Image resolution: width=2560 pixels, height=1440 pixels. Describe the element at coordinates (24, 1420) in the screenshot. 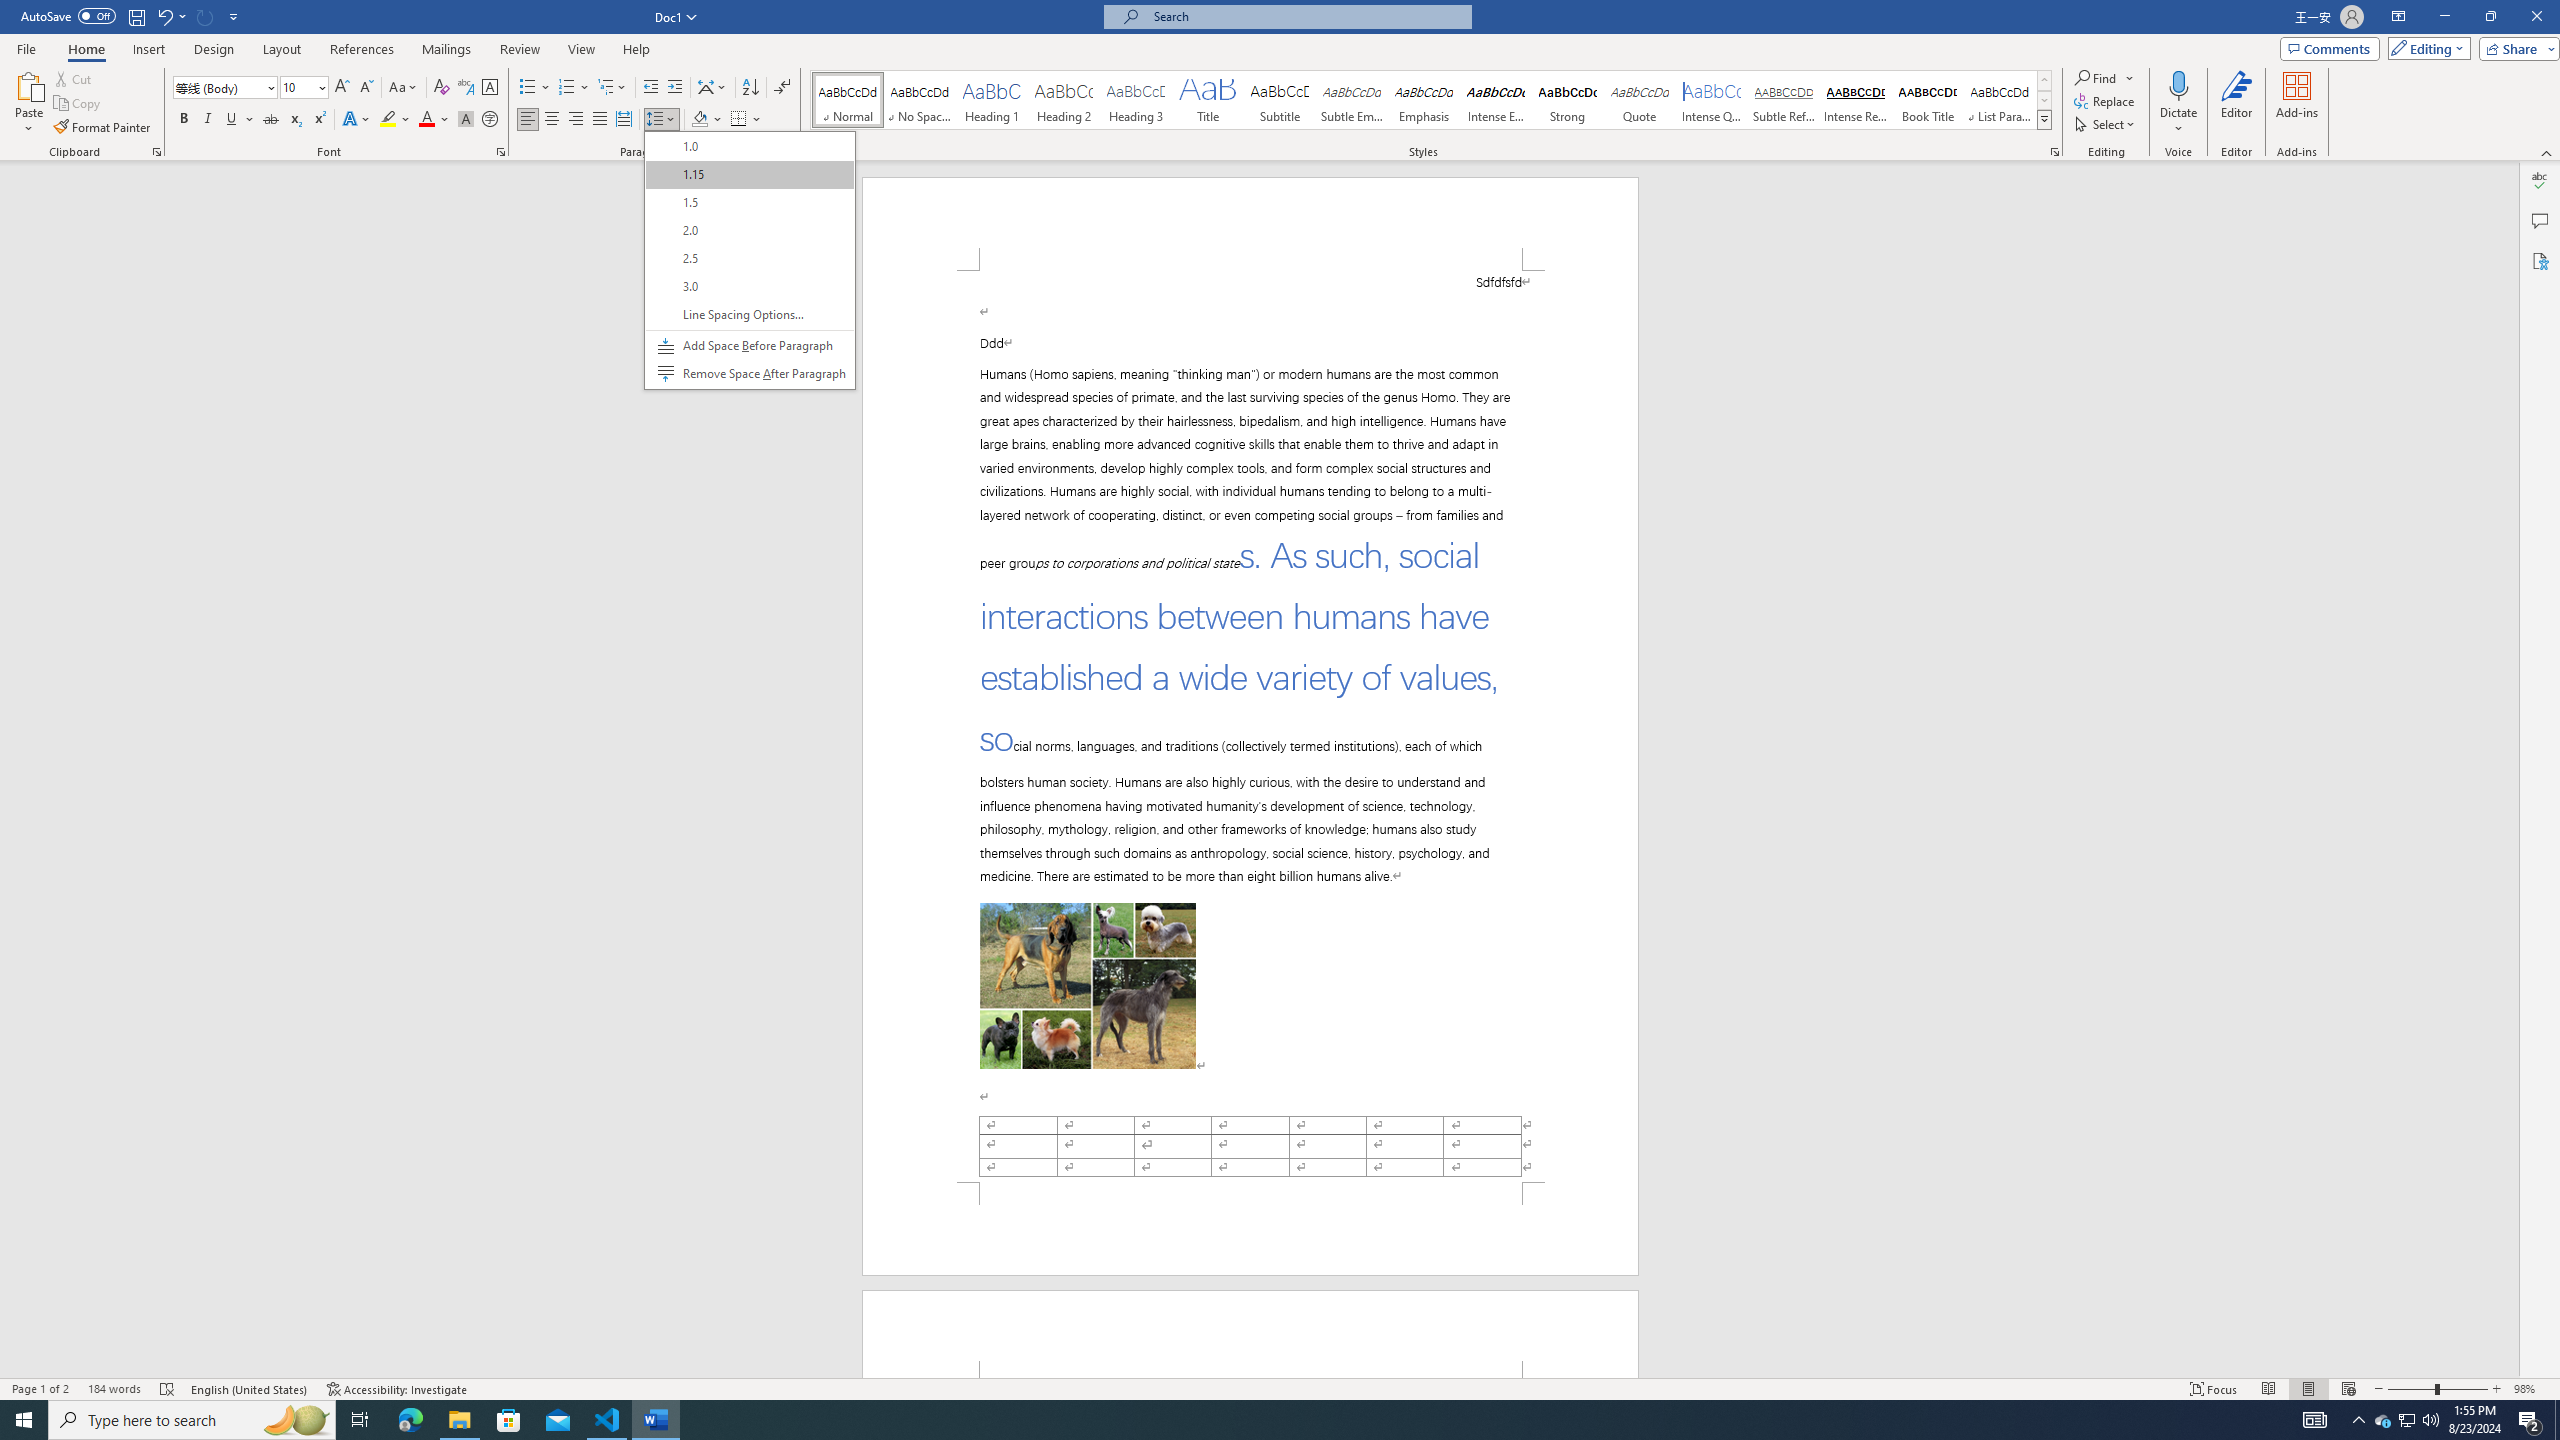

I see `Start` at that location.